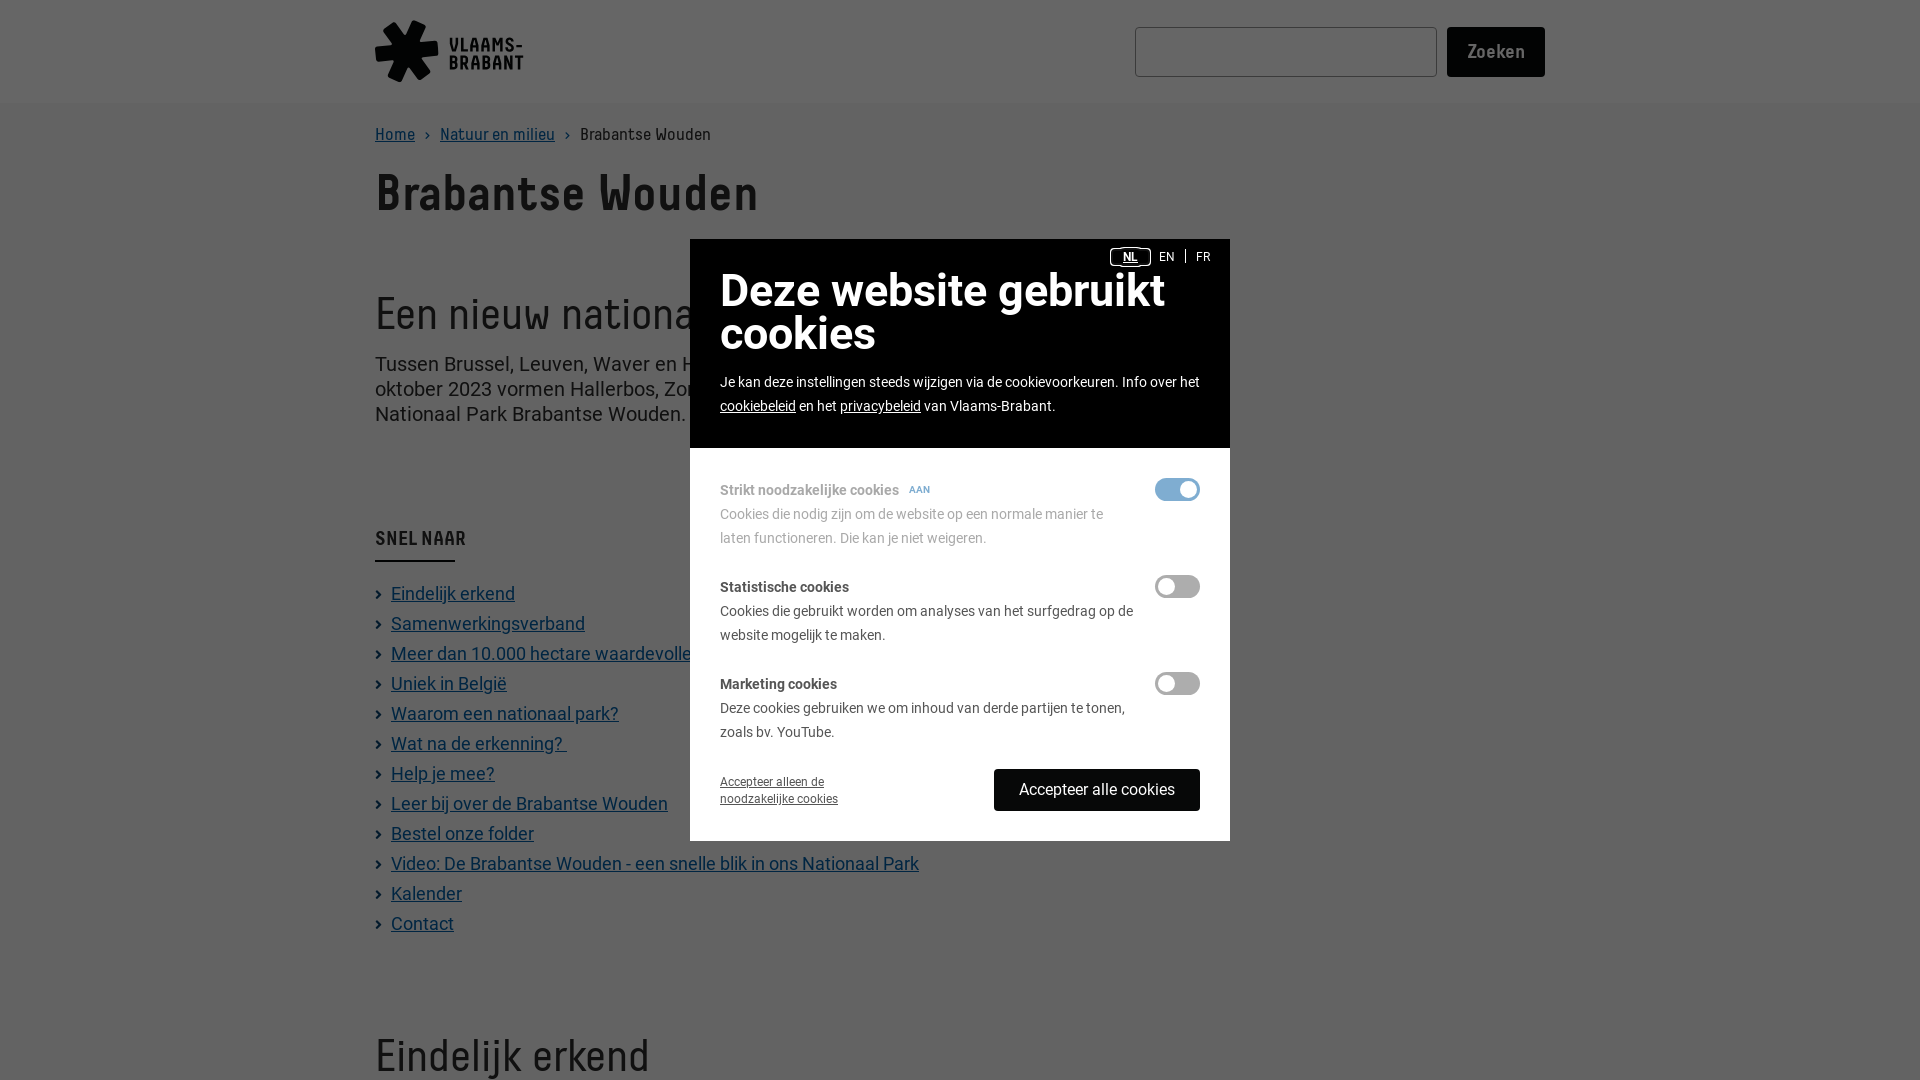  Describe the element at coordinates (880, 406) in the screenshot. I see `privacybeleid` at that location.